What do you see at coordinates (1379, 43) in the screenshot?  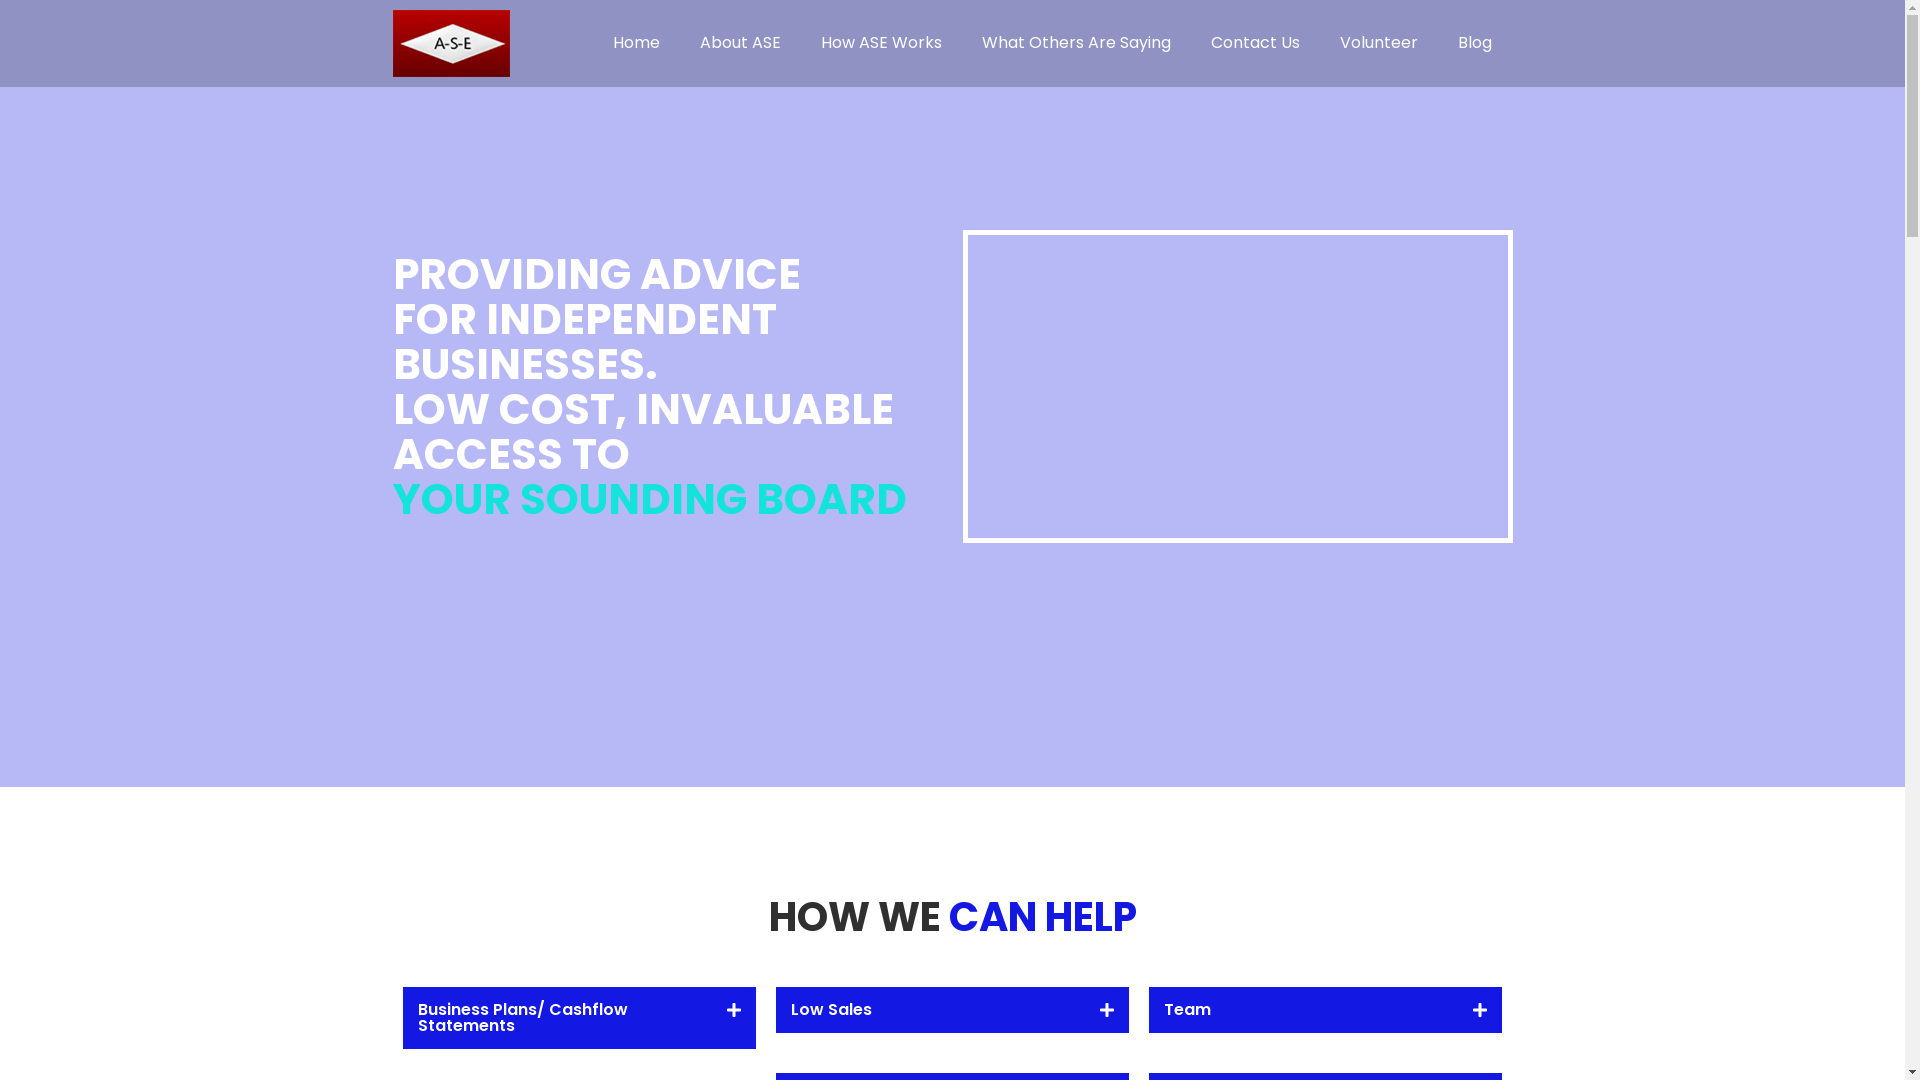 I see `Volunteer` at bounding box center [1379, 43].